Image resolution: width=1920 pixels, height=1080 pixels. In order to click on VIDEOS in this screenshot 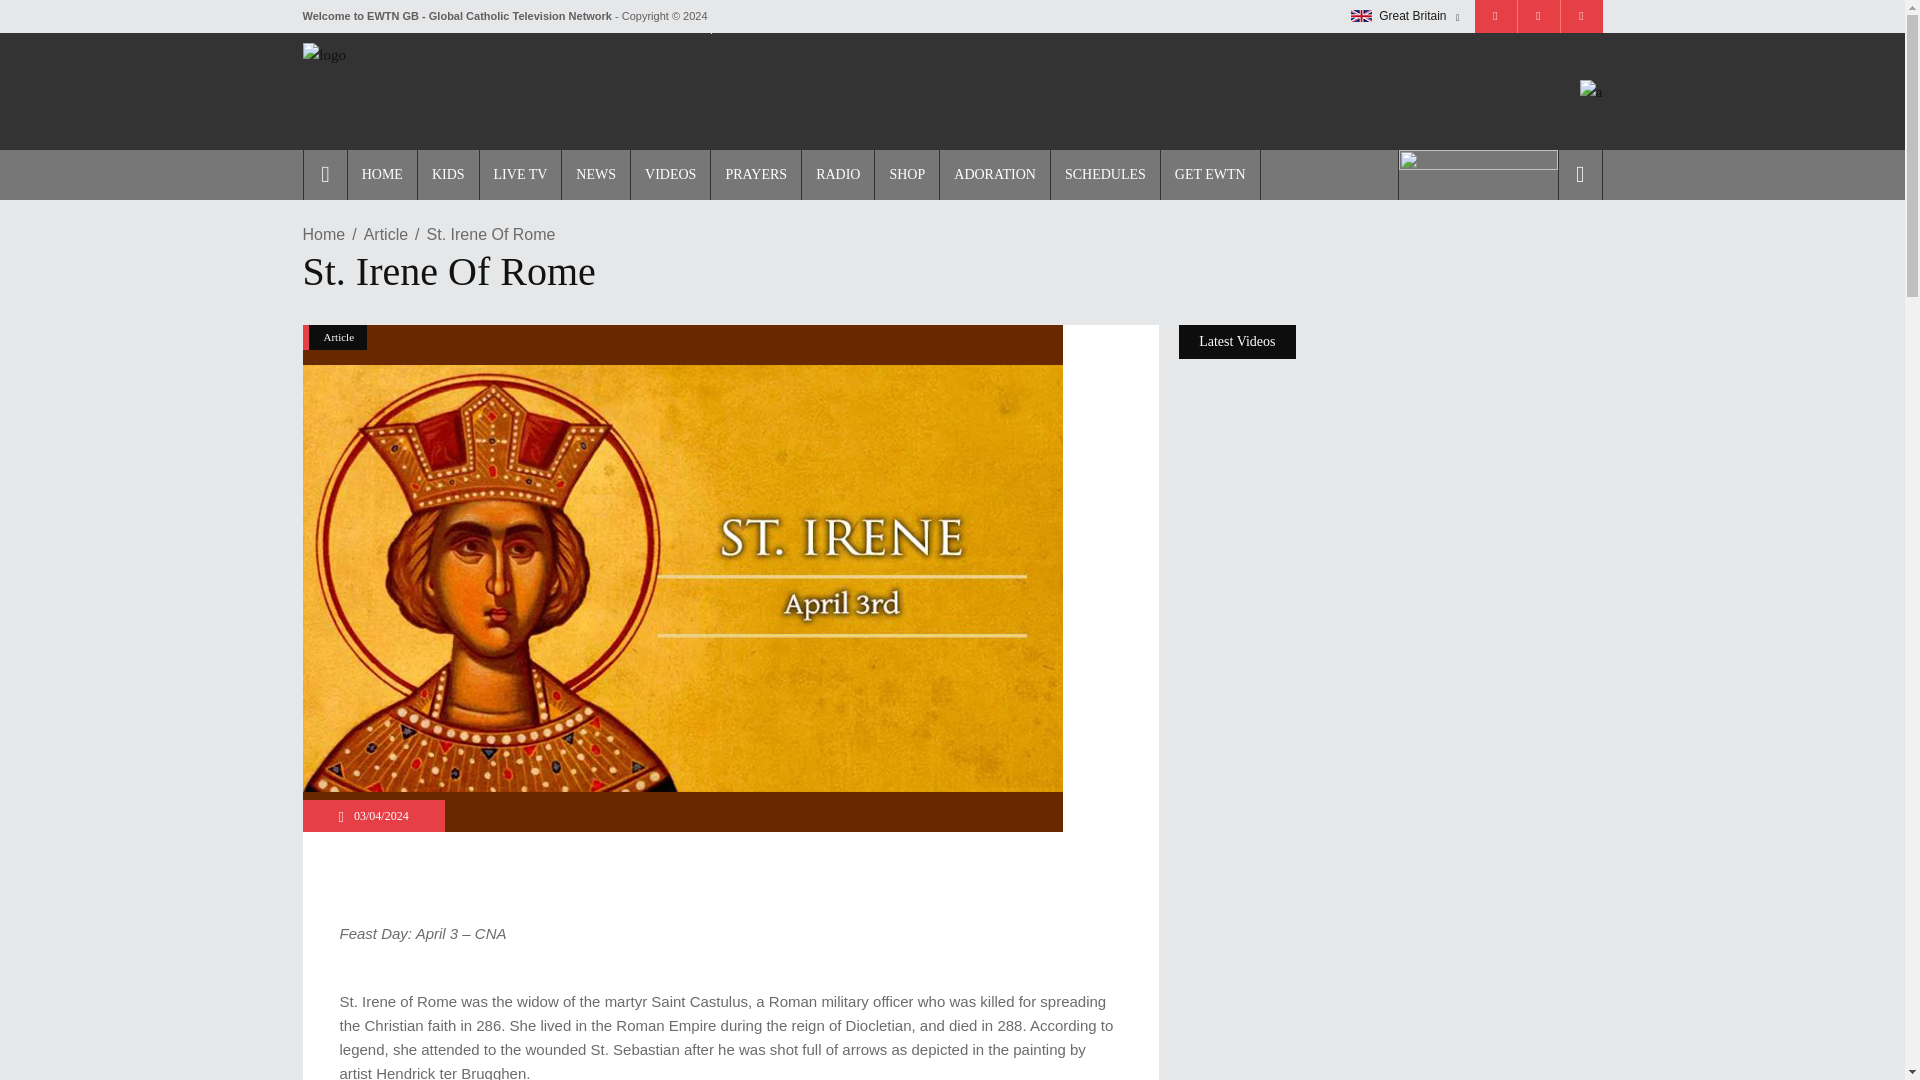, I will do `click(670, 174)`.